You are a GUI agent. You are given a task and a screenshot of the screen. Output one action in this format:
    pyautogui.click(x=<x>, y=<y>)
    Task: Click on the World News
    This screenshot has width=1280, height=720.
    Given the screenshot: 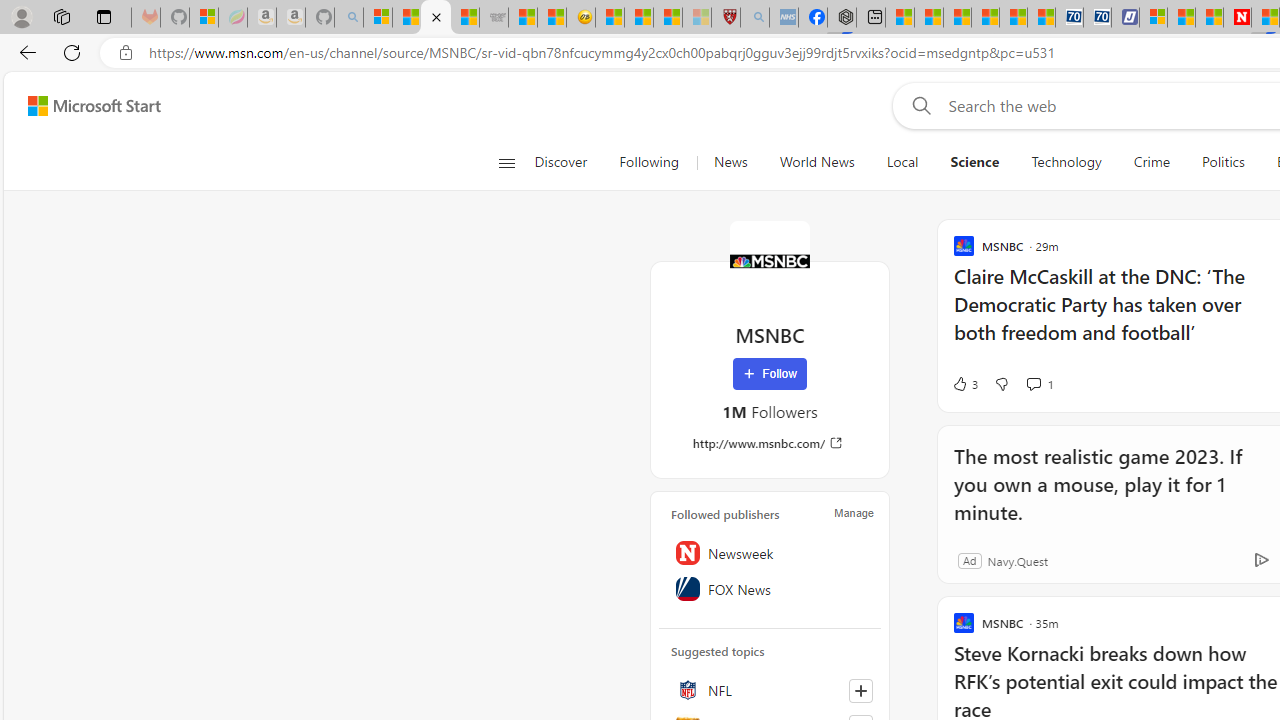 What is the action you would take?
    pyautogui.click(x=816, y=162)
    